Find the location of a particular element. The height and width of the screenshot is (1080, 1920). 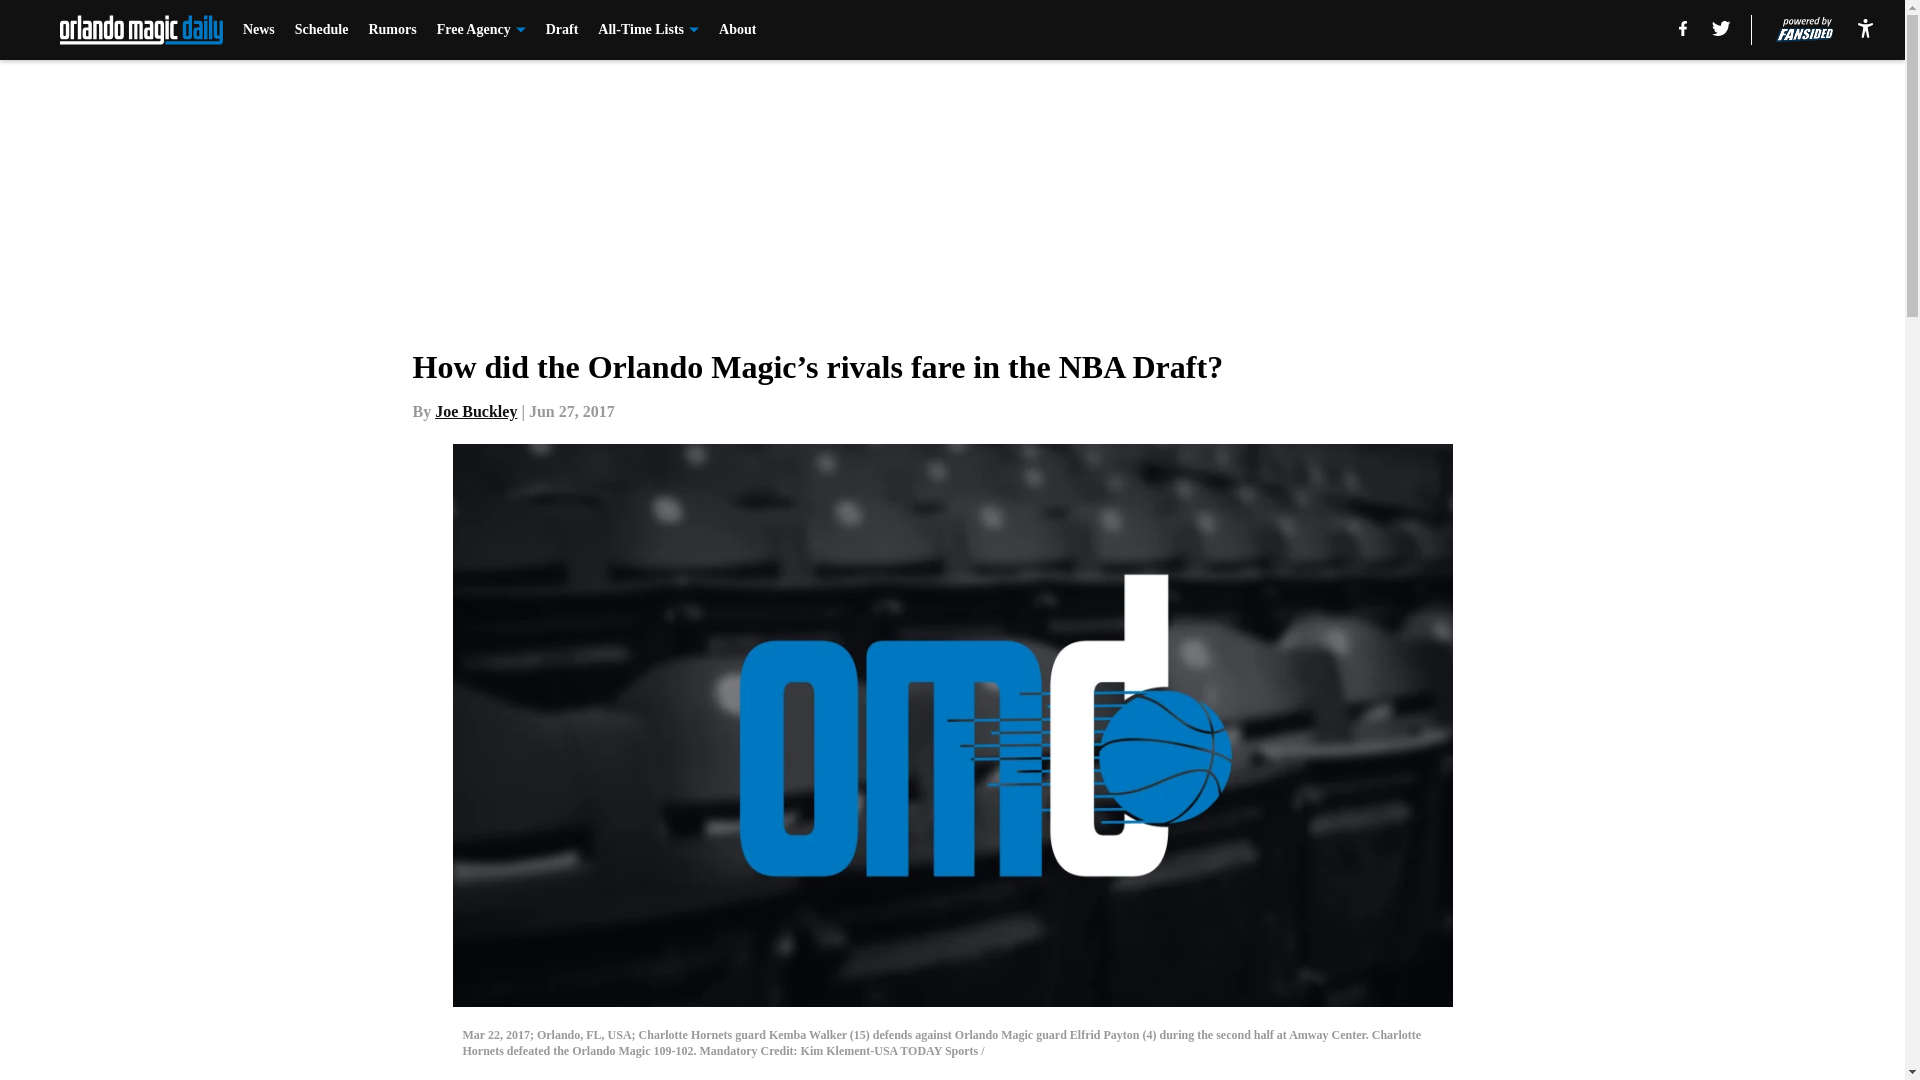

News is located at coordinates (258, 30).